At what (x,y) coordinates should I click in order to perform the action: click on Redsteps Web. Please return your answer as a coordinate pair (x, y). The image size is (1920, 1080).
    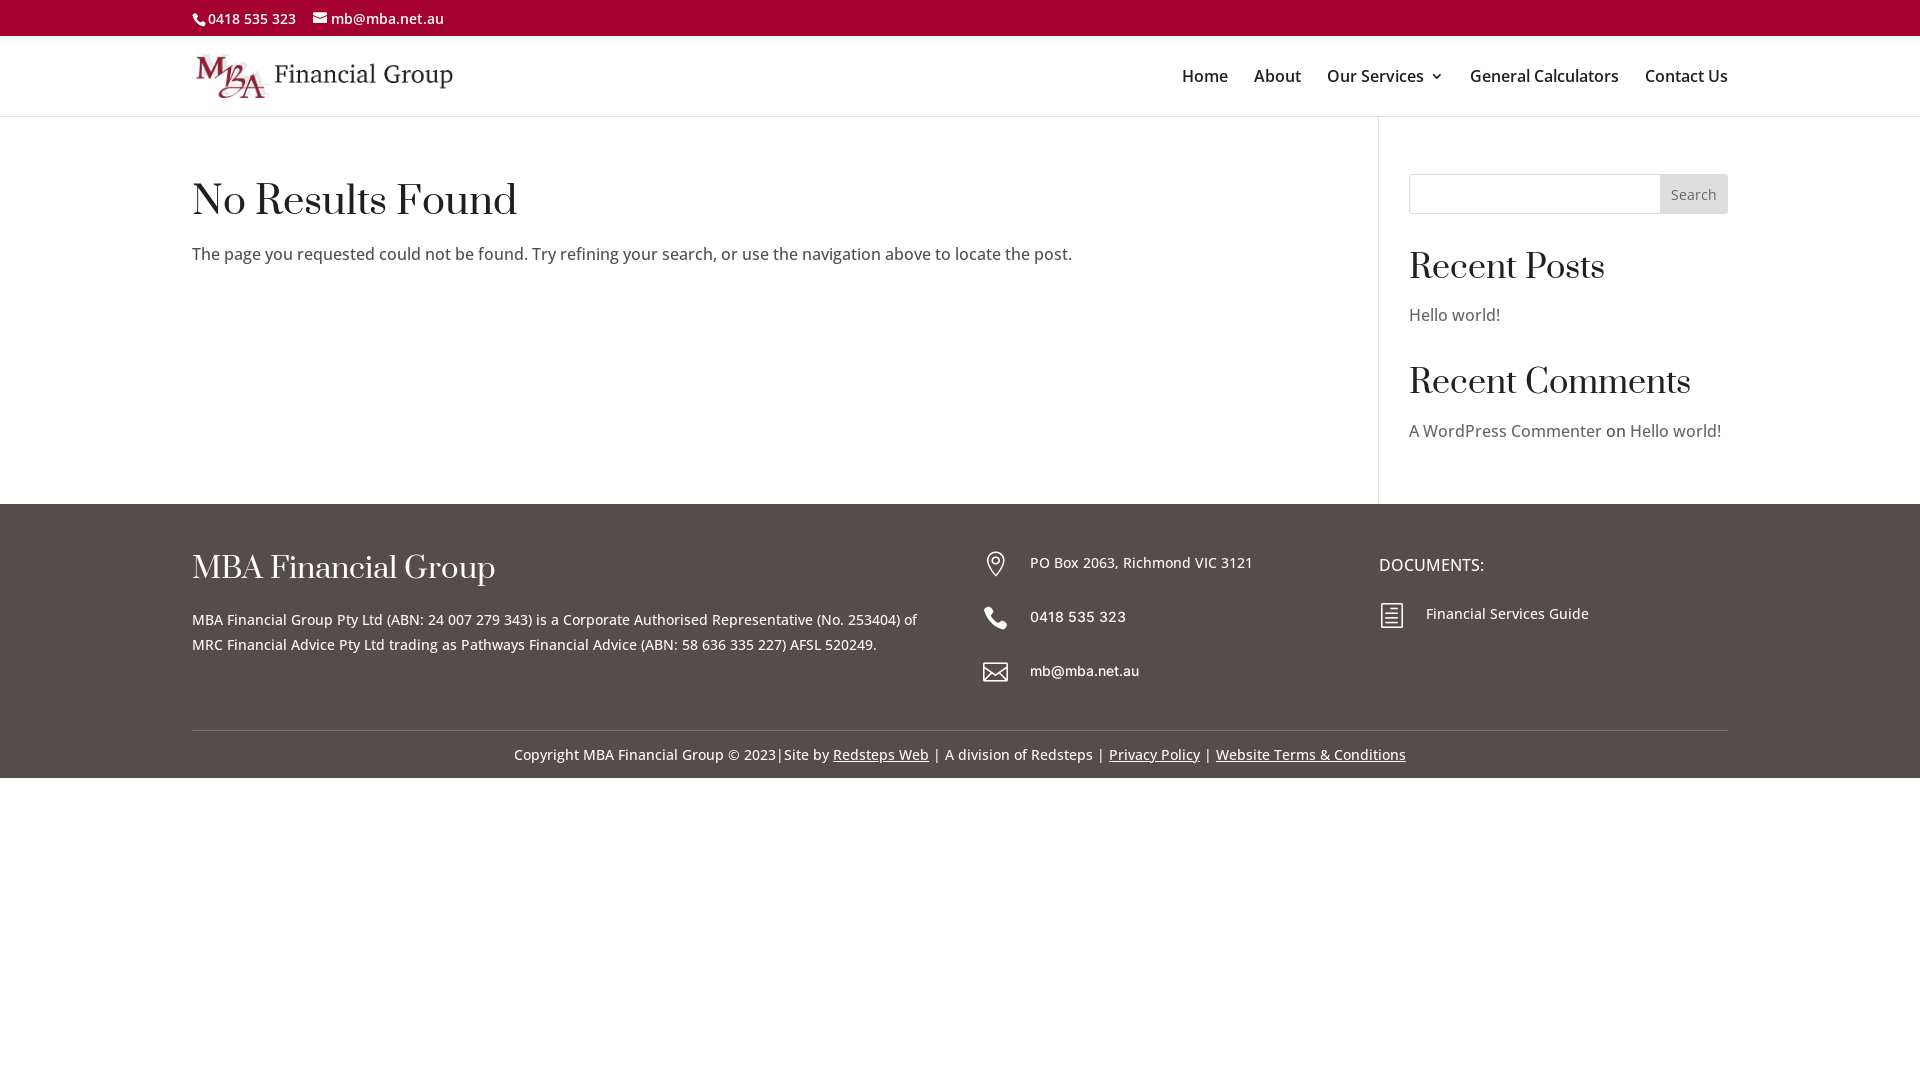
    Looking at the image, I should click on (881, 754).